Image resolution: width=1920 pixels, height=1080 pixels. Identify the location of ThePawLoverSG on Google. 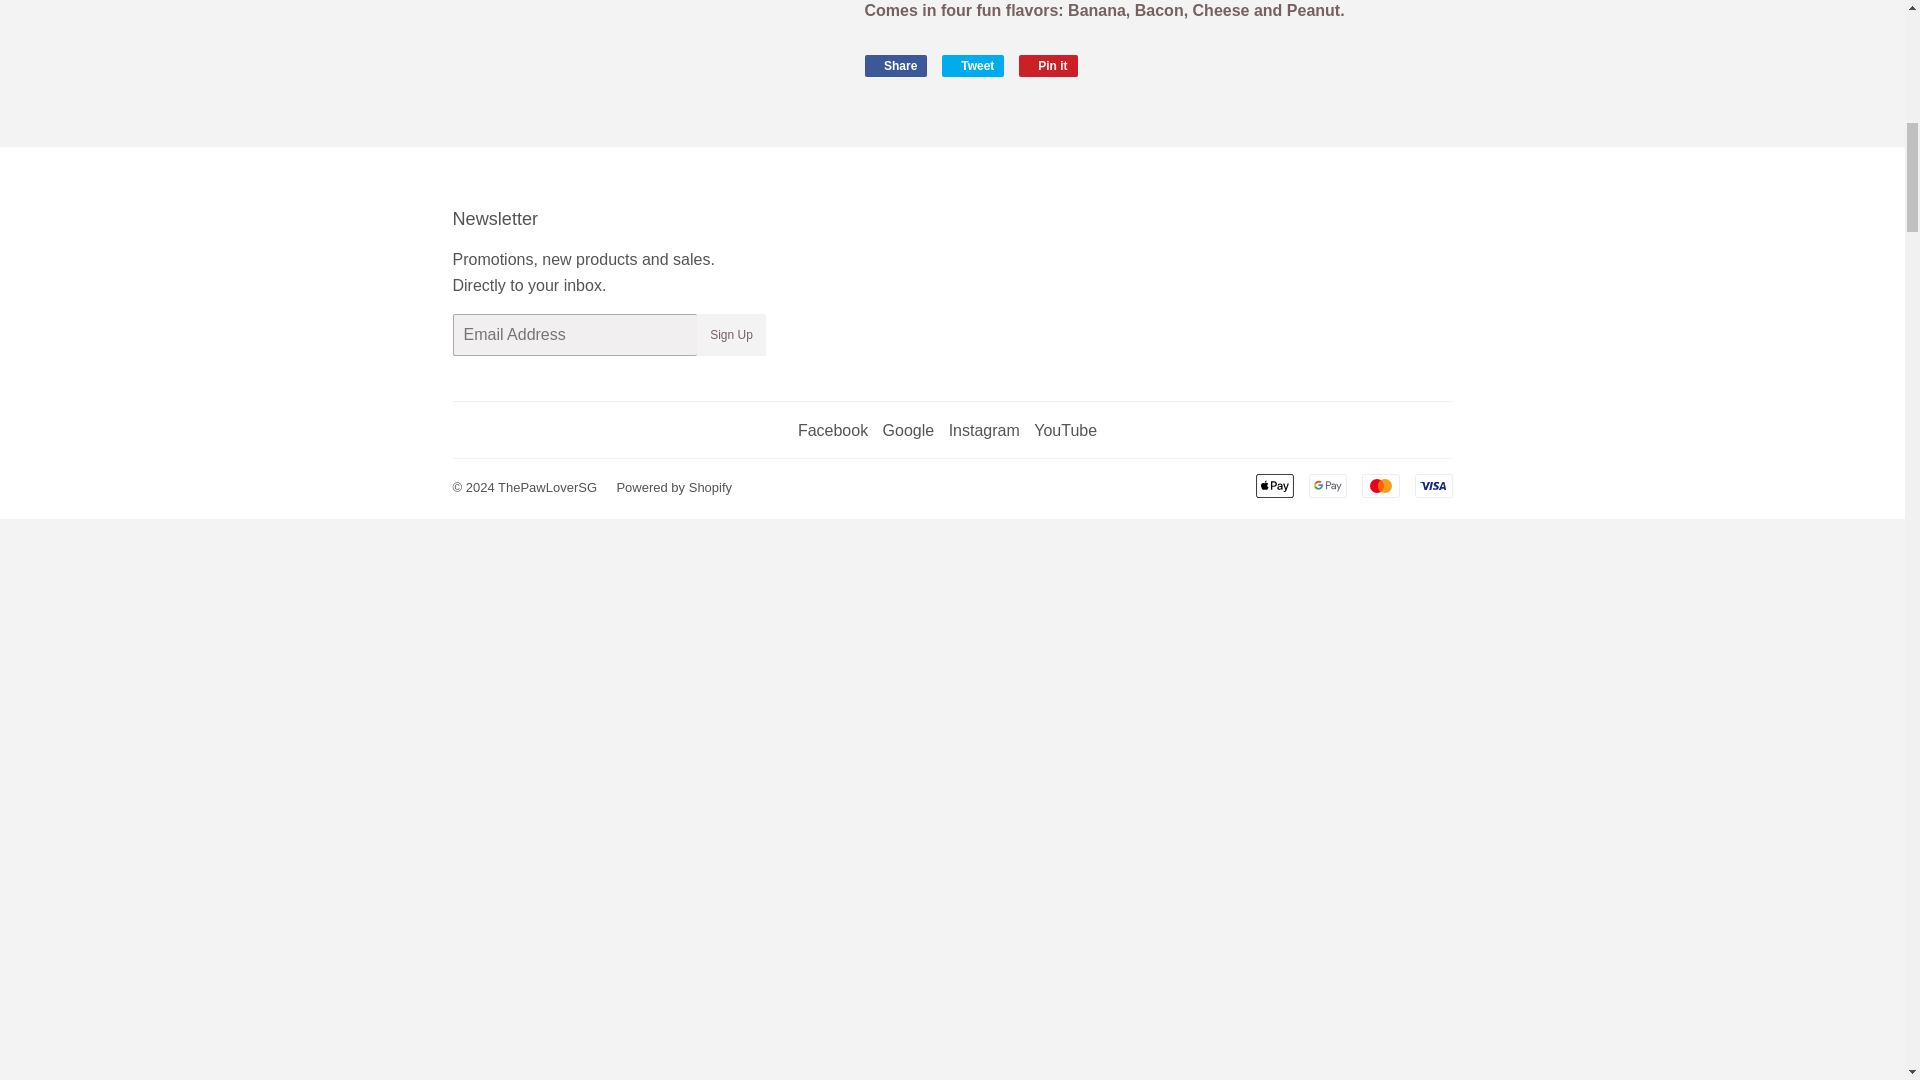
(909, 430).